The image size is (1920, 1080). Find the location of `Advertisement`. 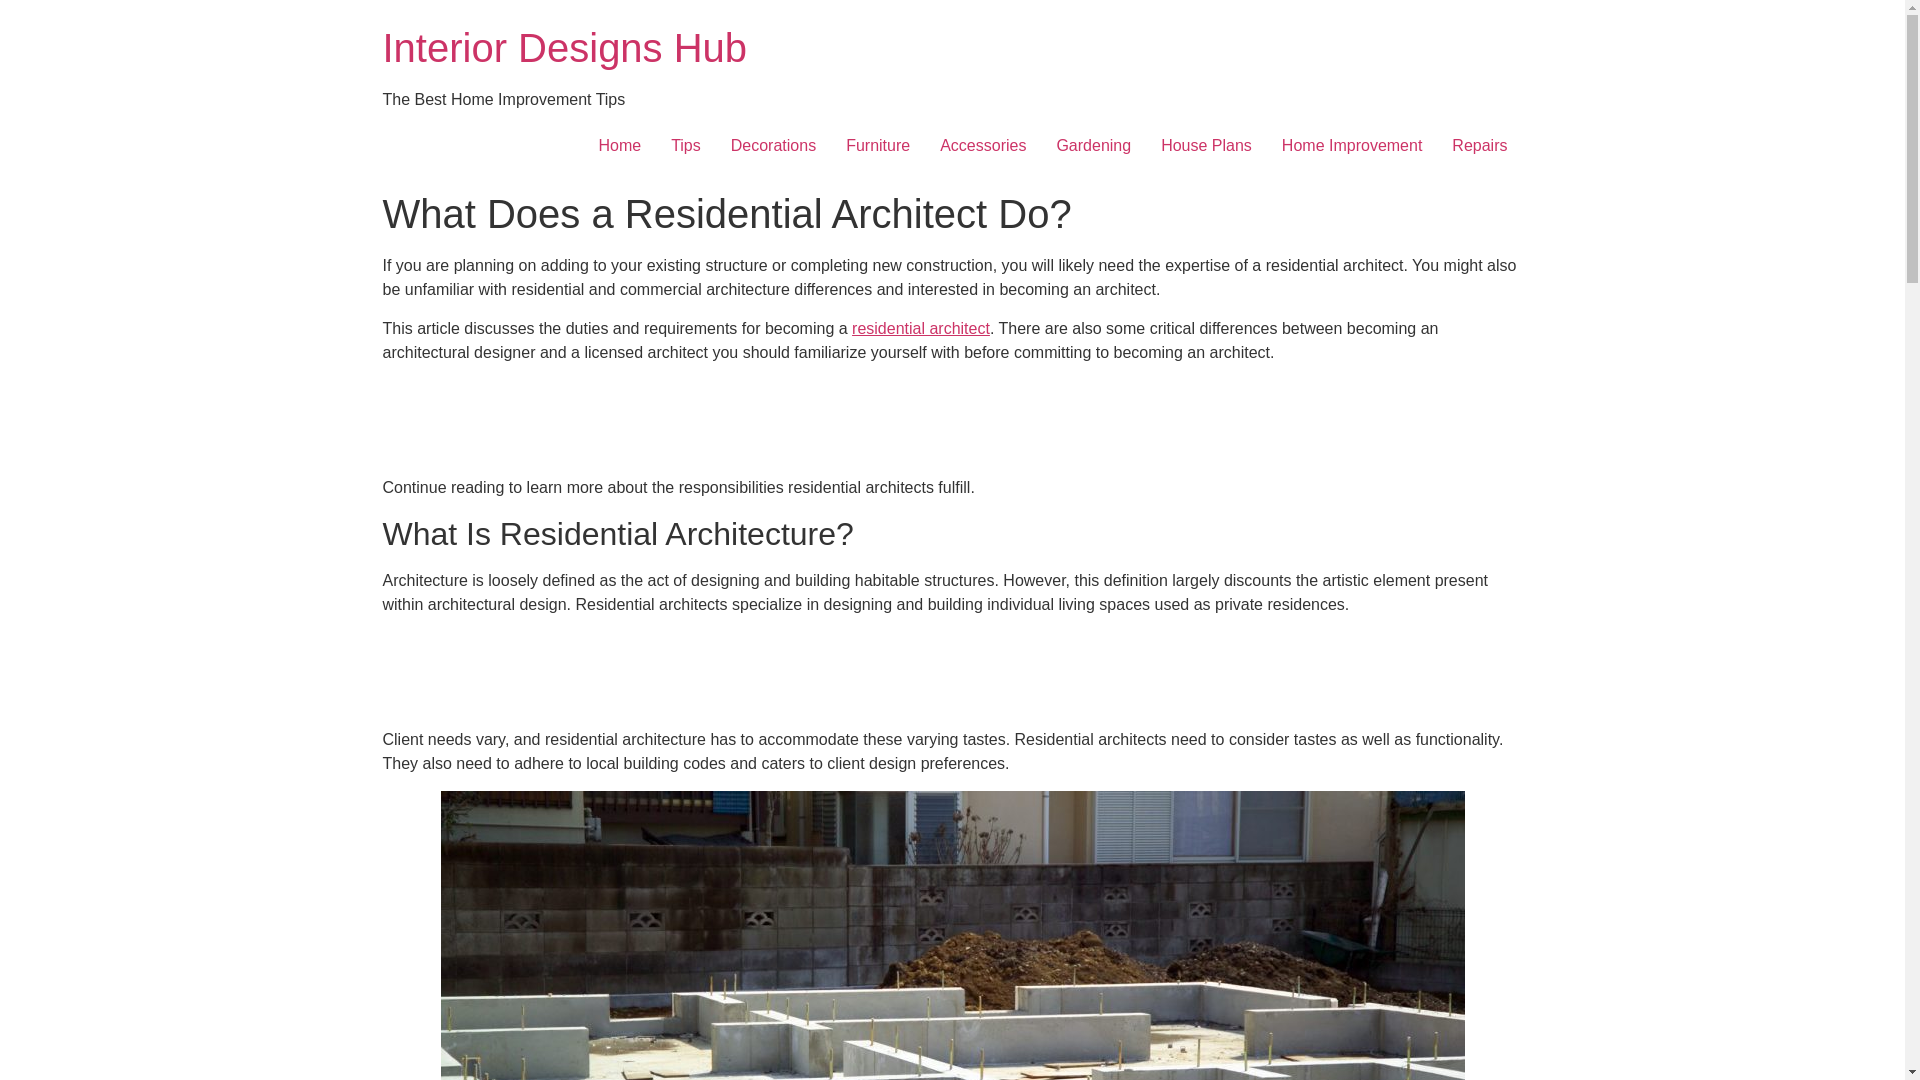

Advertisement is located at coordinates (951, 424).